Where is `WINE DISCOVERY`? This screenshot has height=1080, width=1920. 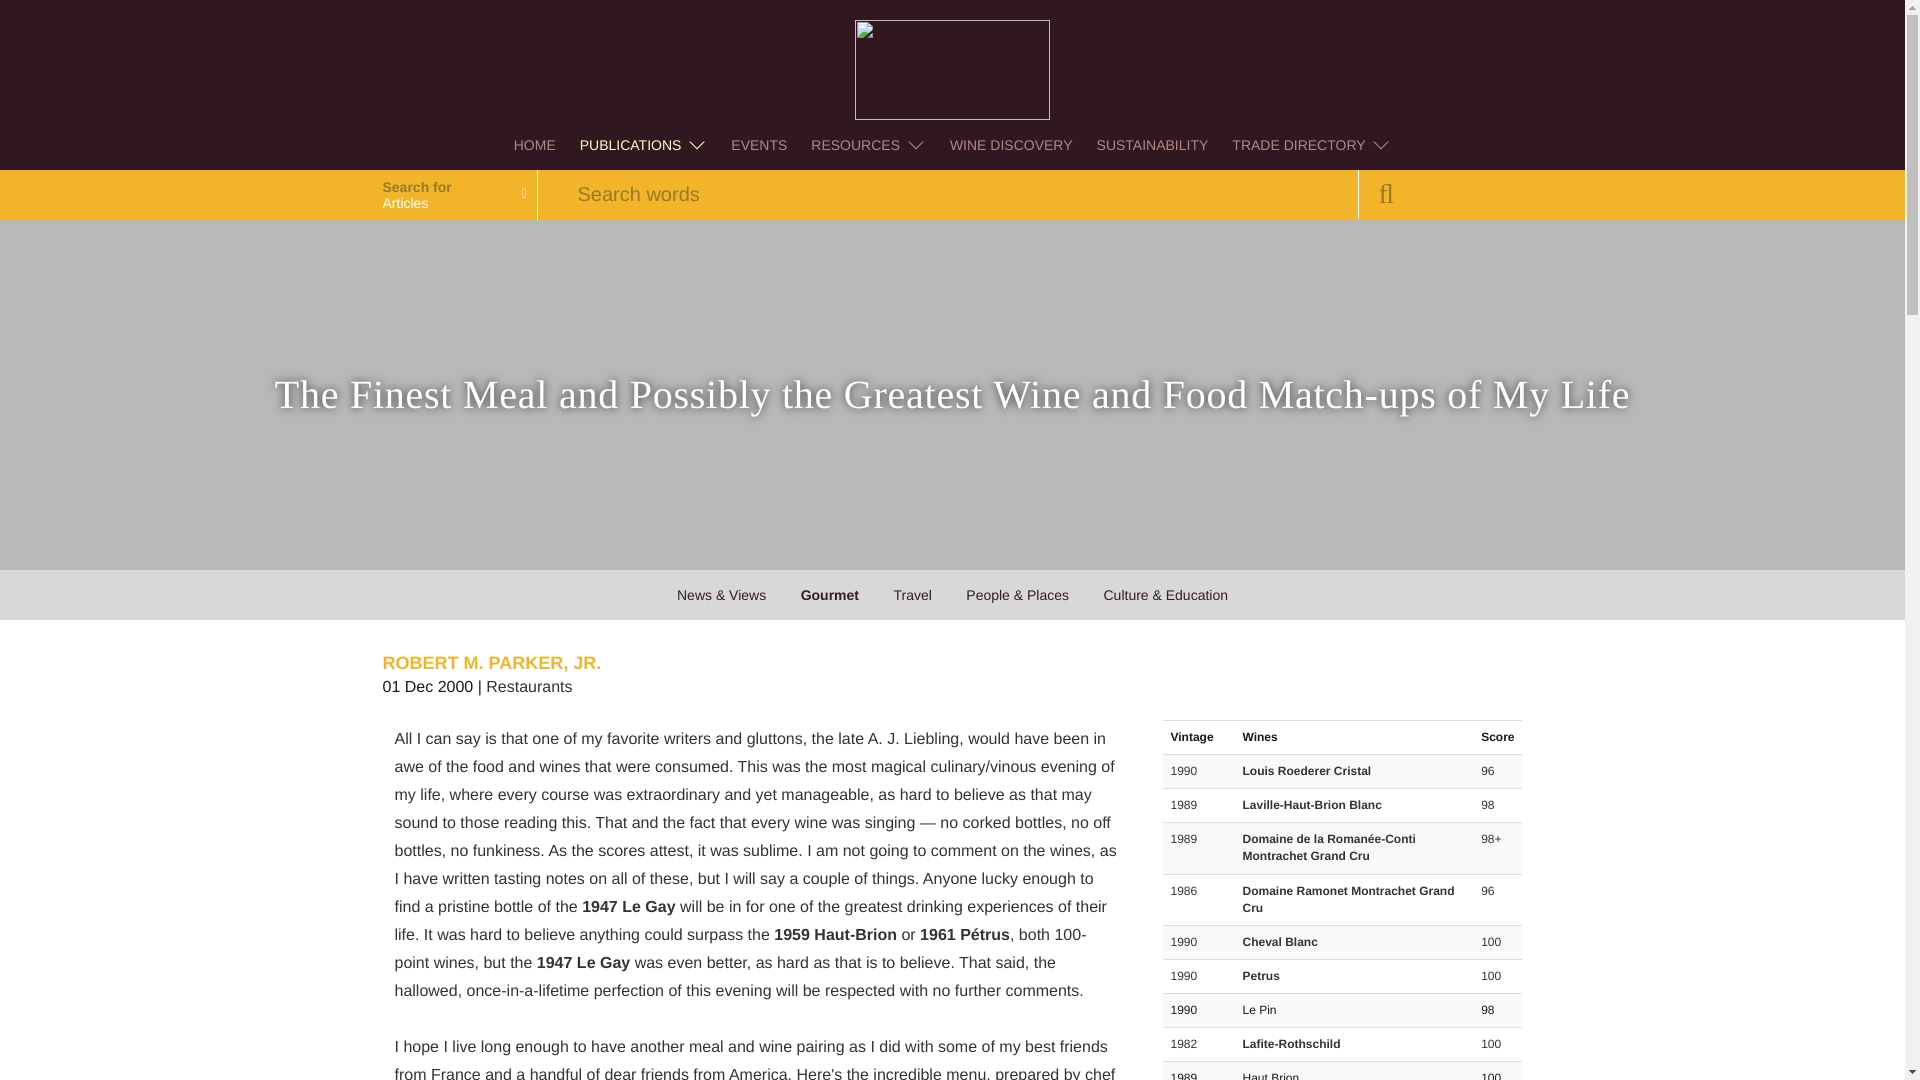
WINE DISCOVERY is located at coordinates (1011, 144).